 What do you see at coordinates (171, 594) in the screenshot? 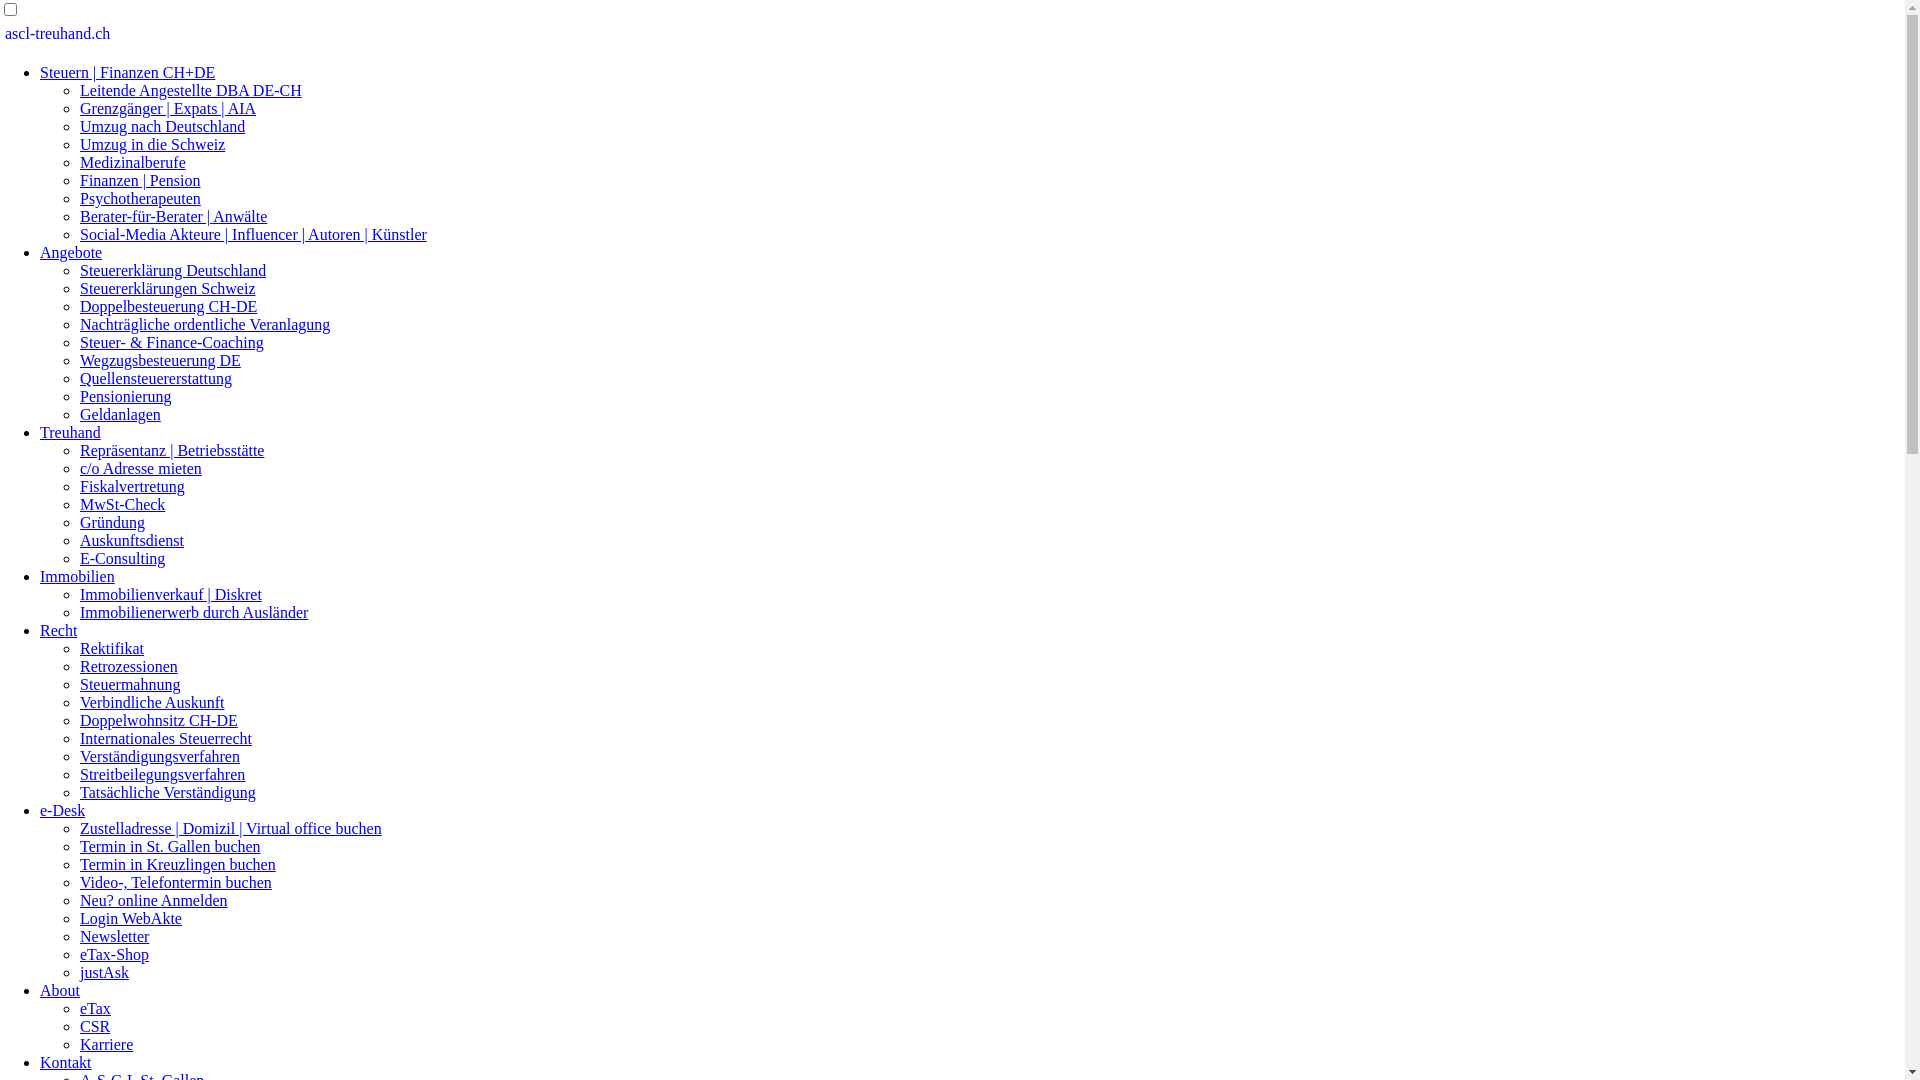
I see `Immobilienverkauf | Diskret` at bounding box center [171, 594].